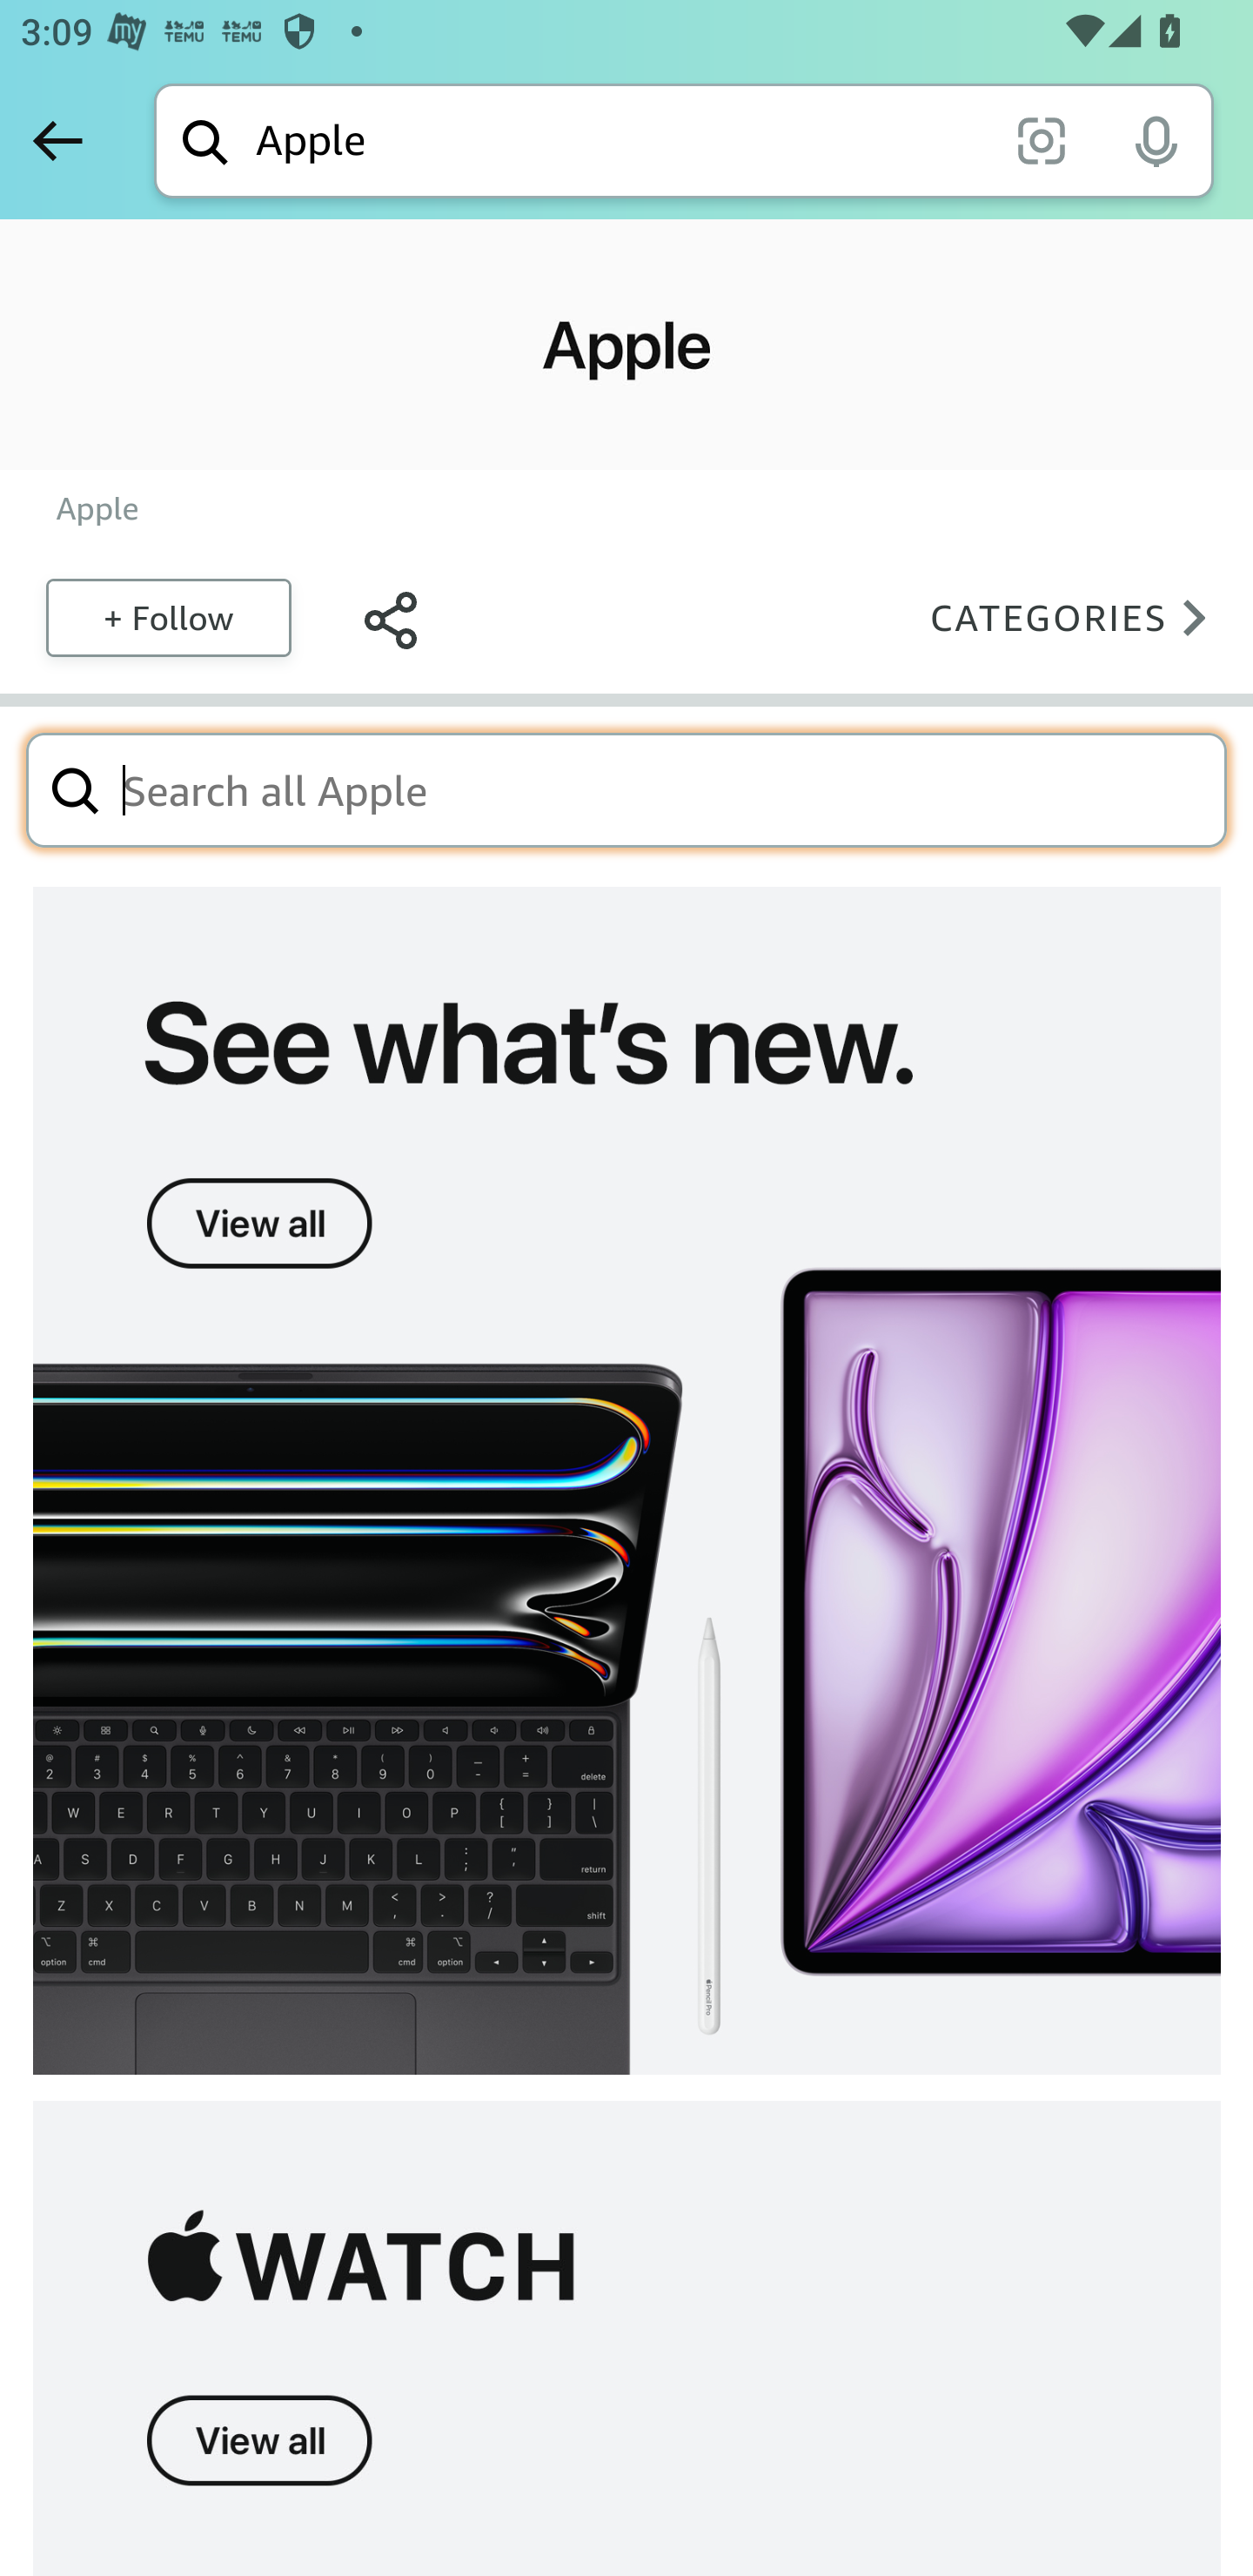 Image resolution: width=1253 pixels, height=2576 pixels. I want to click on learn more, so click(626, 2338).